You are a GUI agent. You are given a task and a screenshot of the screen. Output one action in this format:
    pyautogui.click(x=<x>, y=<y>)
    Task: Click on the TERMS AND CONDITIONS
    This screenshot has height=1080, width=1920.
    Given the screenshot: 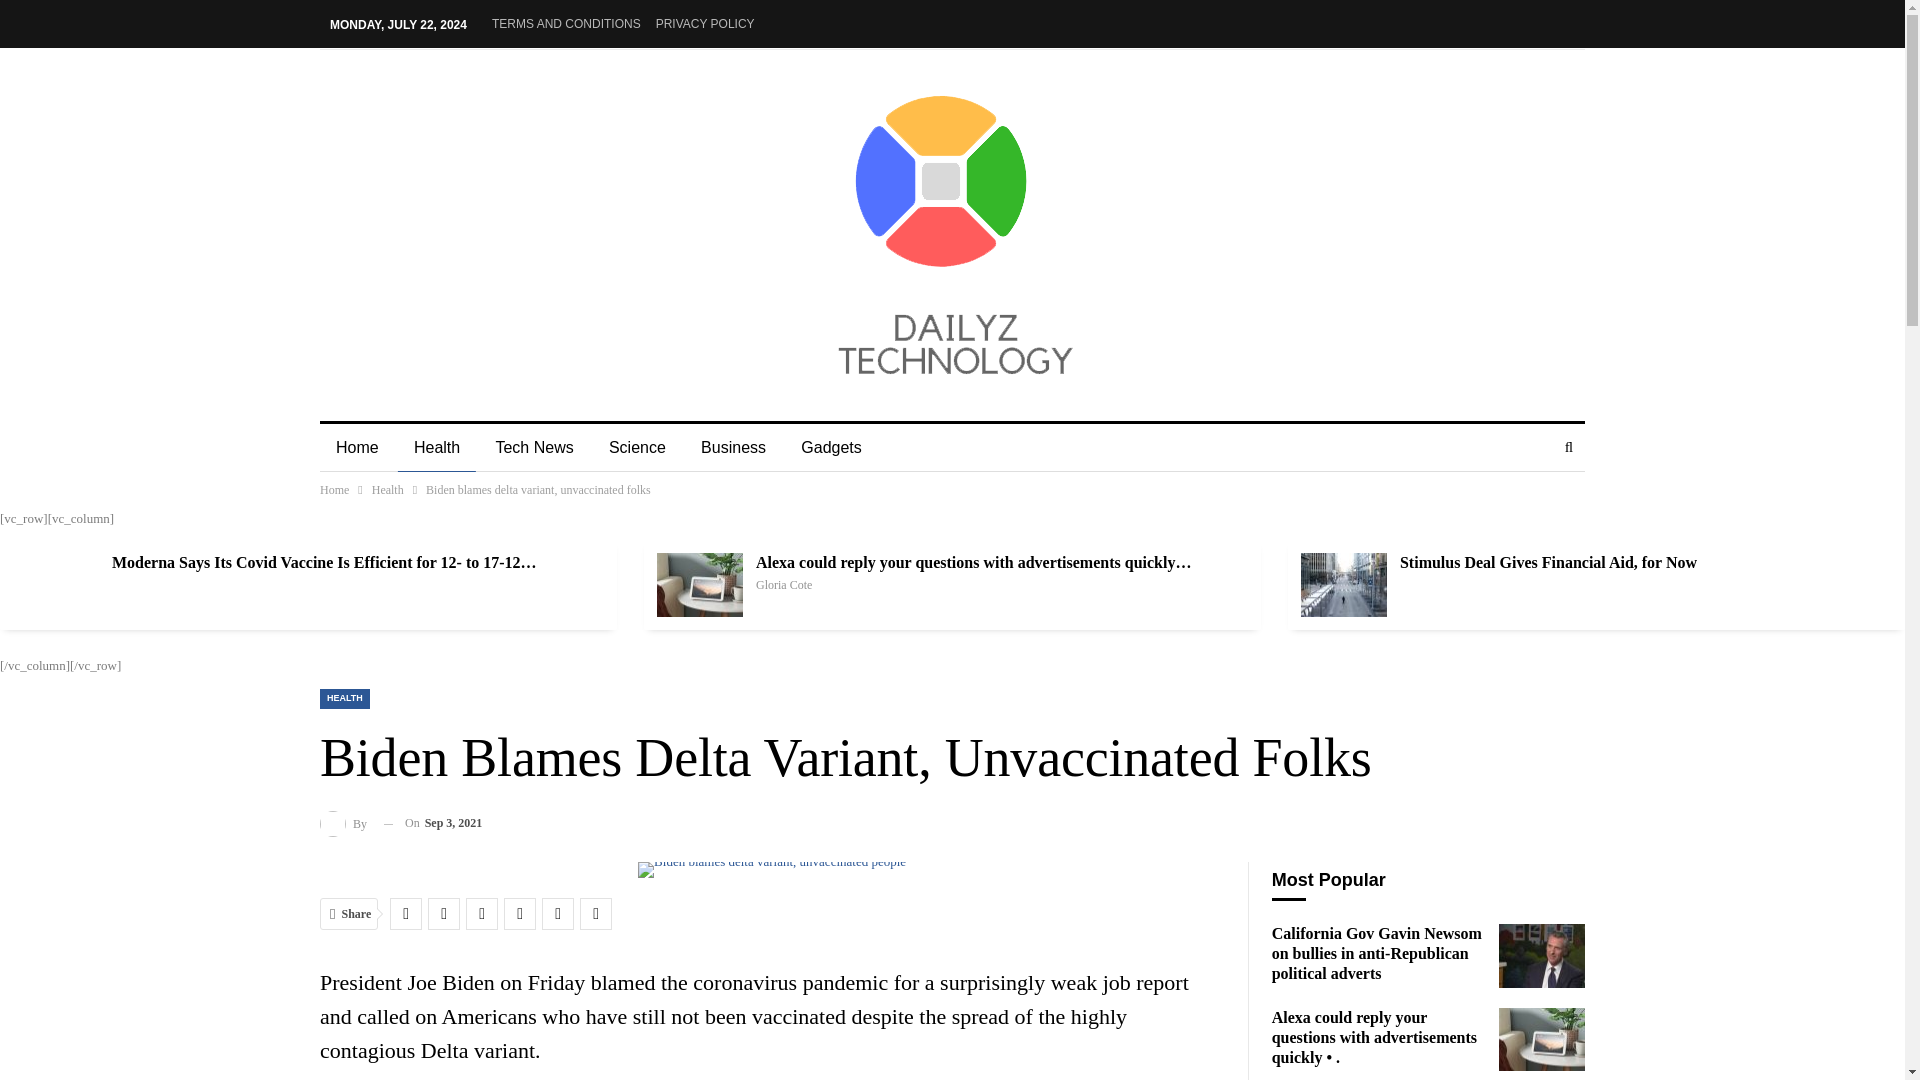 What is the action you would take?
    pyautogui.click(x=566, y=24)
    